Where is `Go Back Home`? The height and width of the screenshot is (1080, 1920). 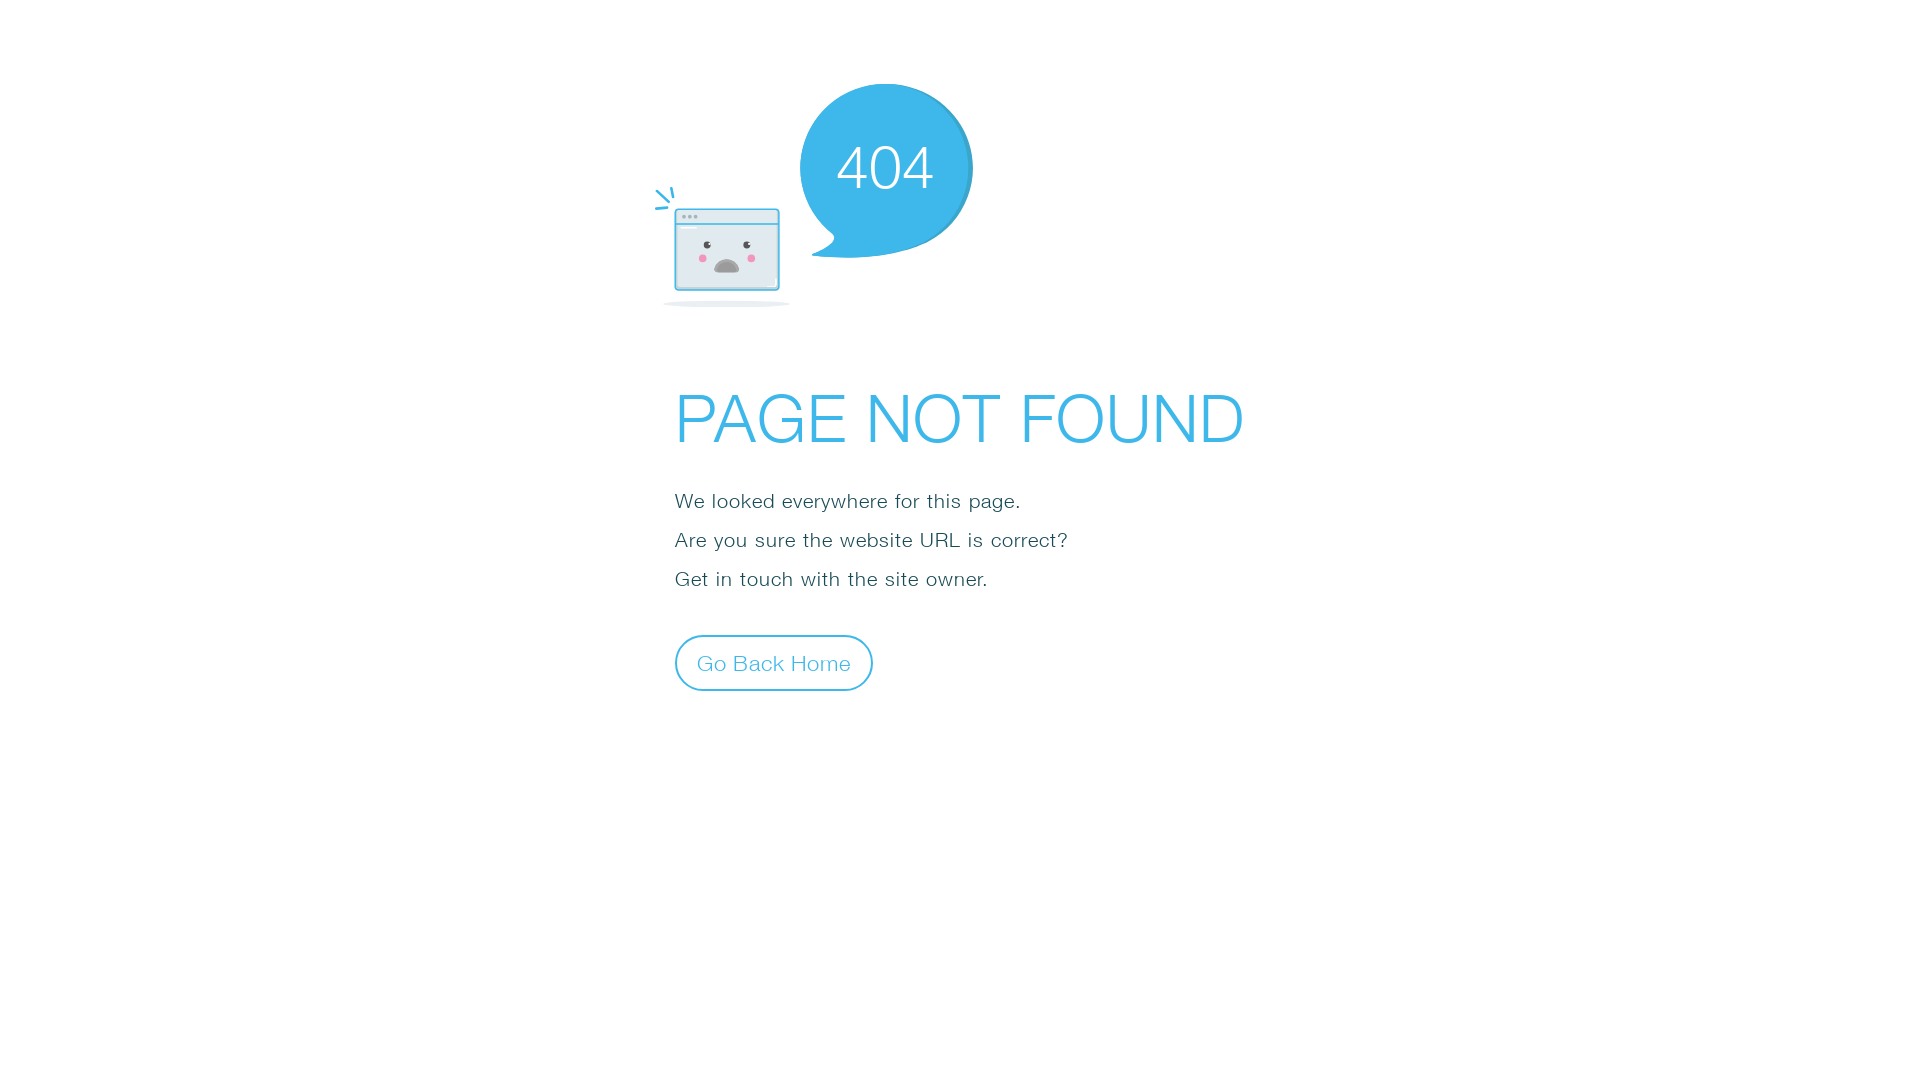
Go Back Home is located at coordinates (774, 662).